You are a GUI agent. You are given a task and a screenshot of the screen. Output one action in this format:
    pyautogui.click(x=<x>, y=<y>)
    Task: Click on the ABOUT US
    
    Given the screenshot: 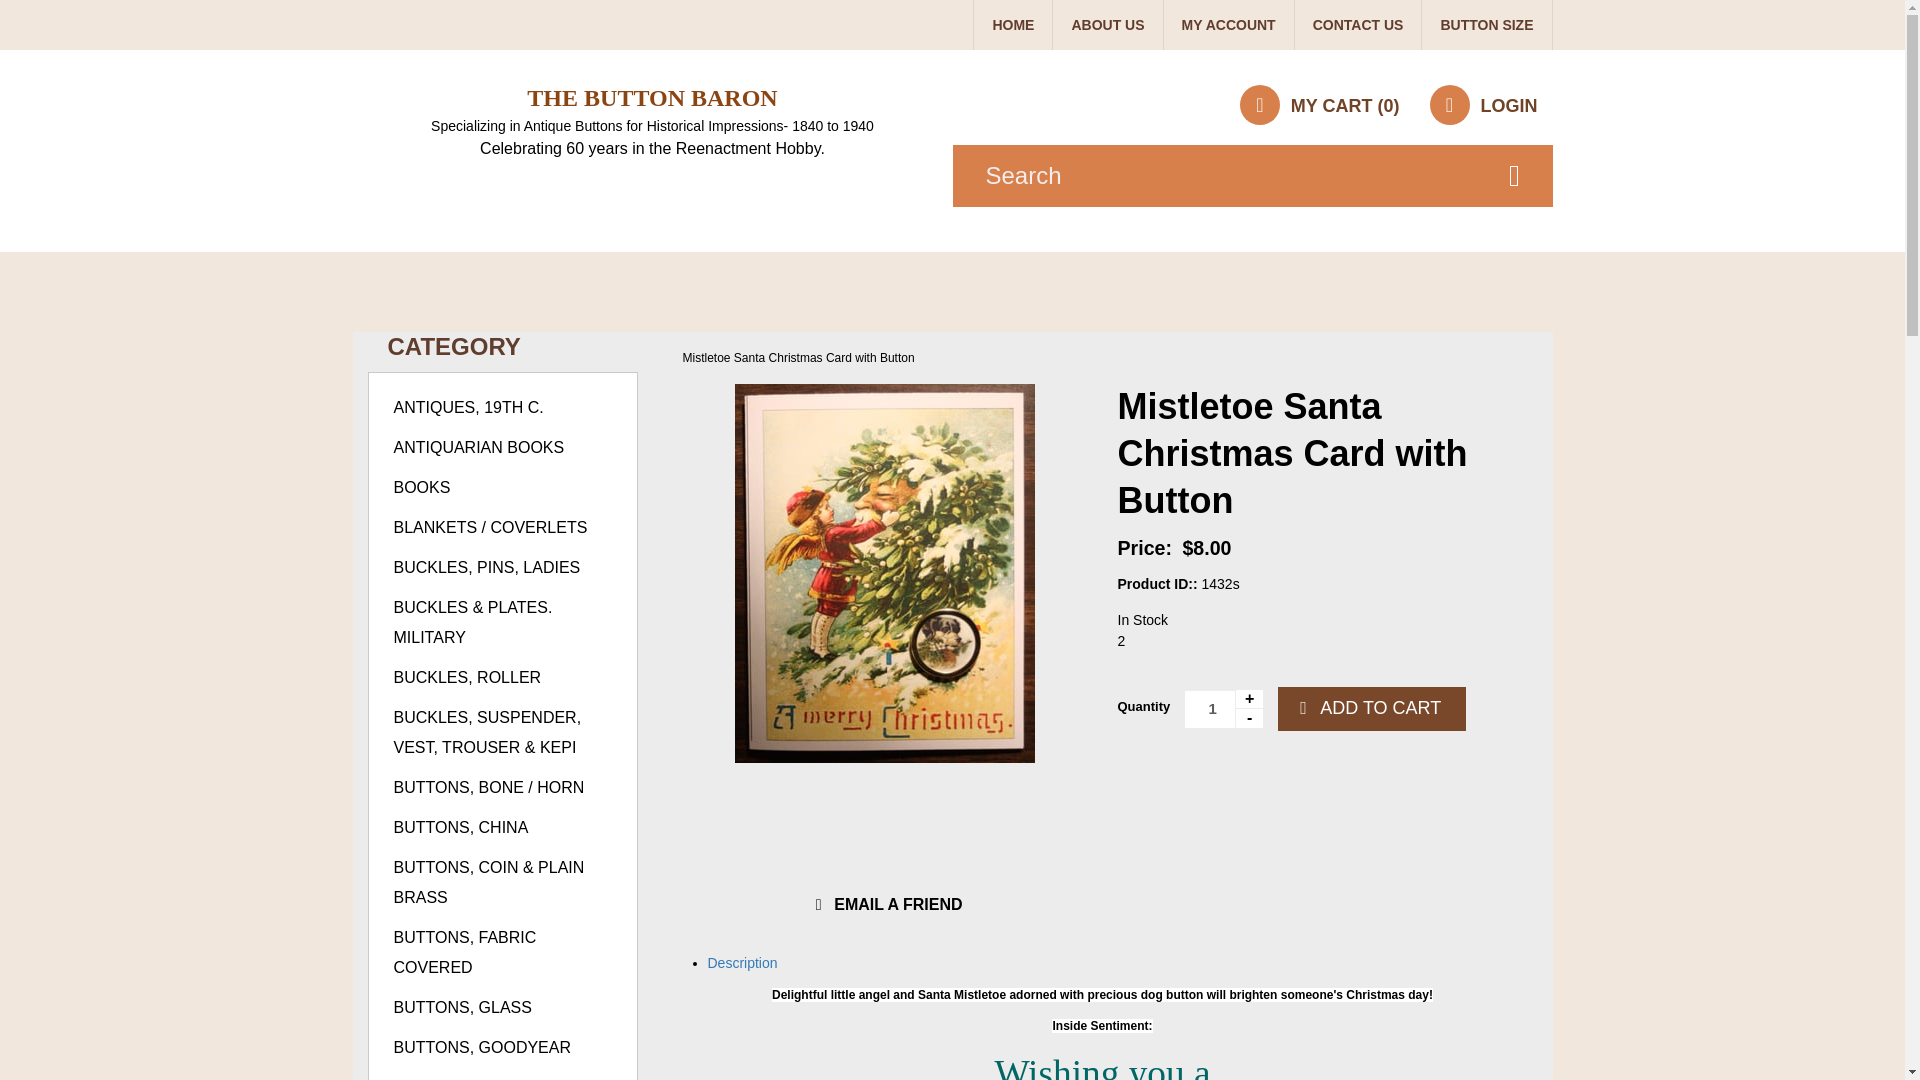 What is the action you would take?
    pyautogui.click(x=1106, y=24)
    